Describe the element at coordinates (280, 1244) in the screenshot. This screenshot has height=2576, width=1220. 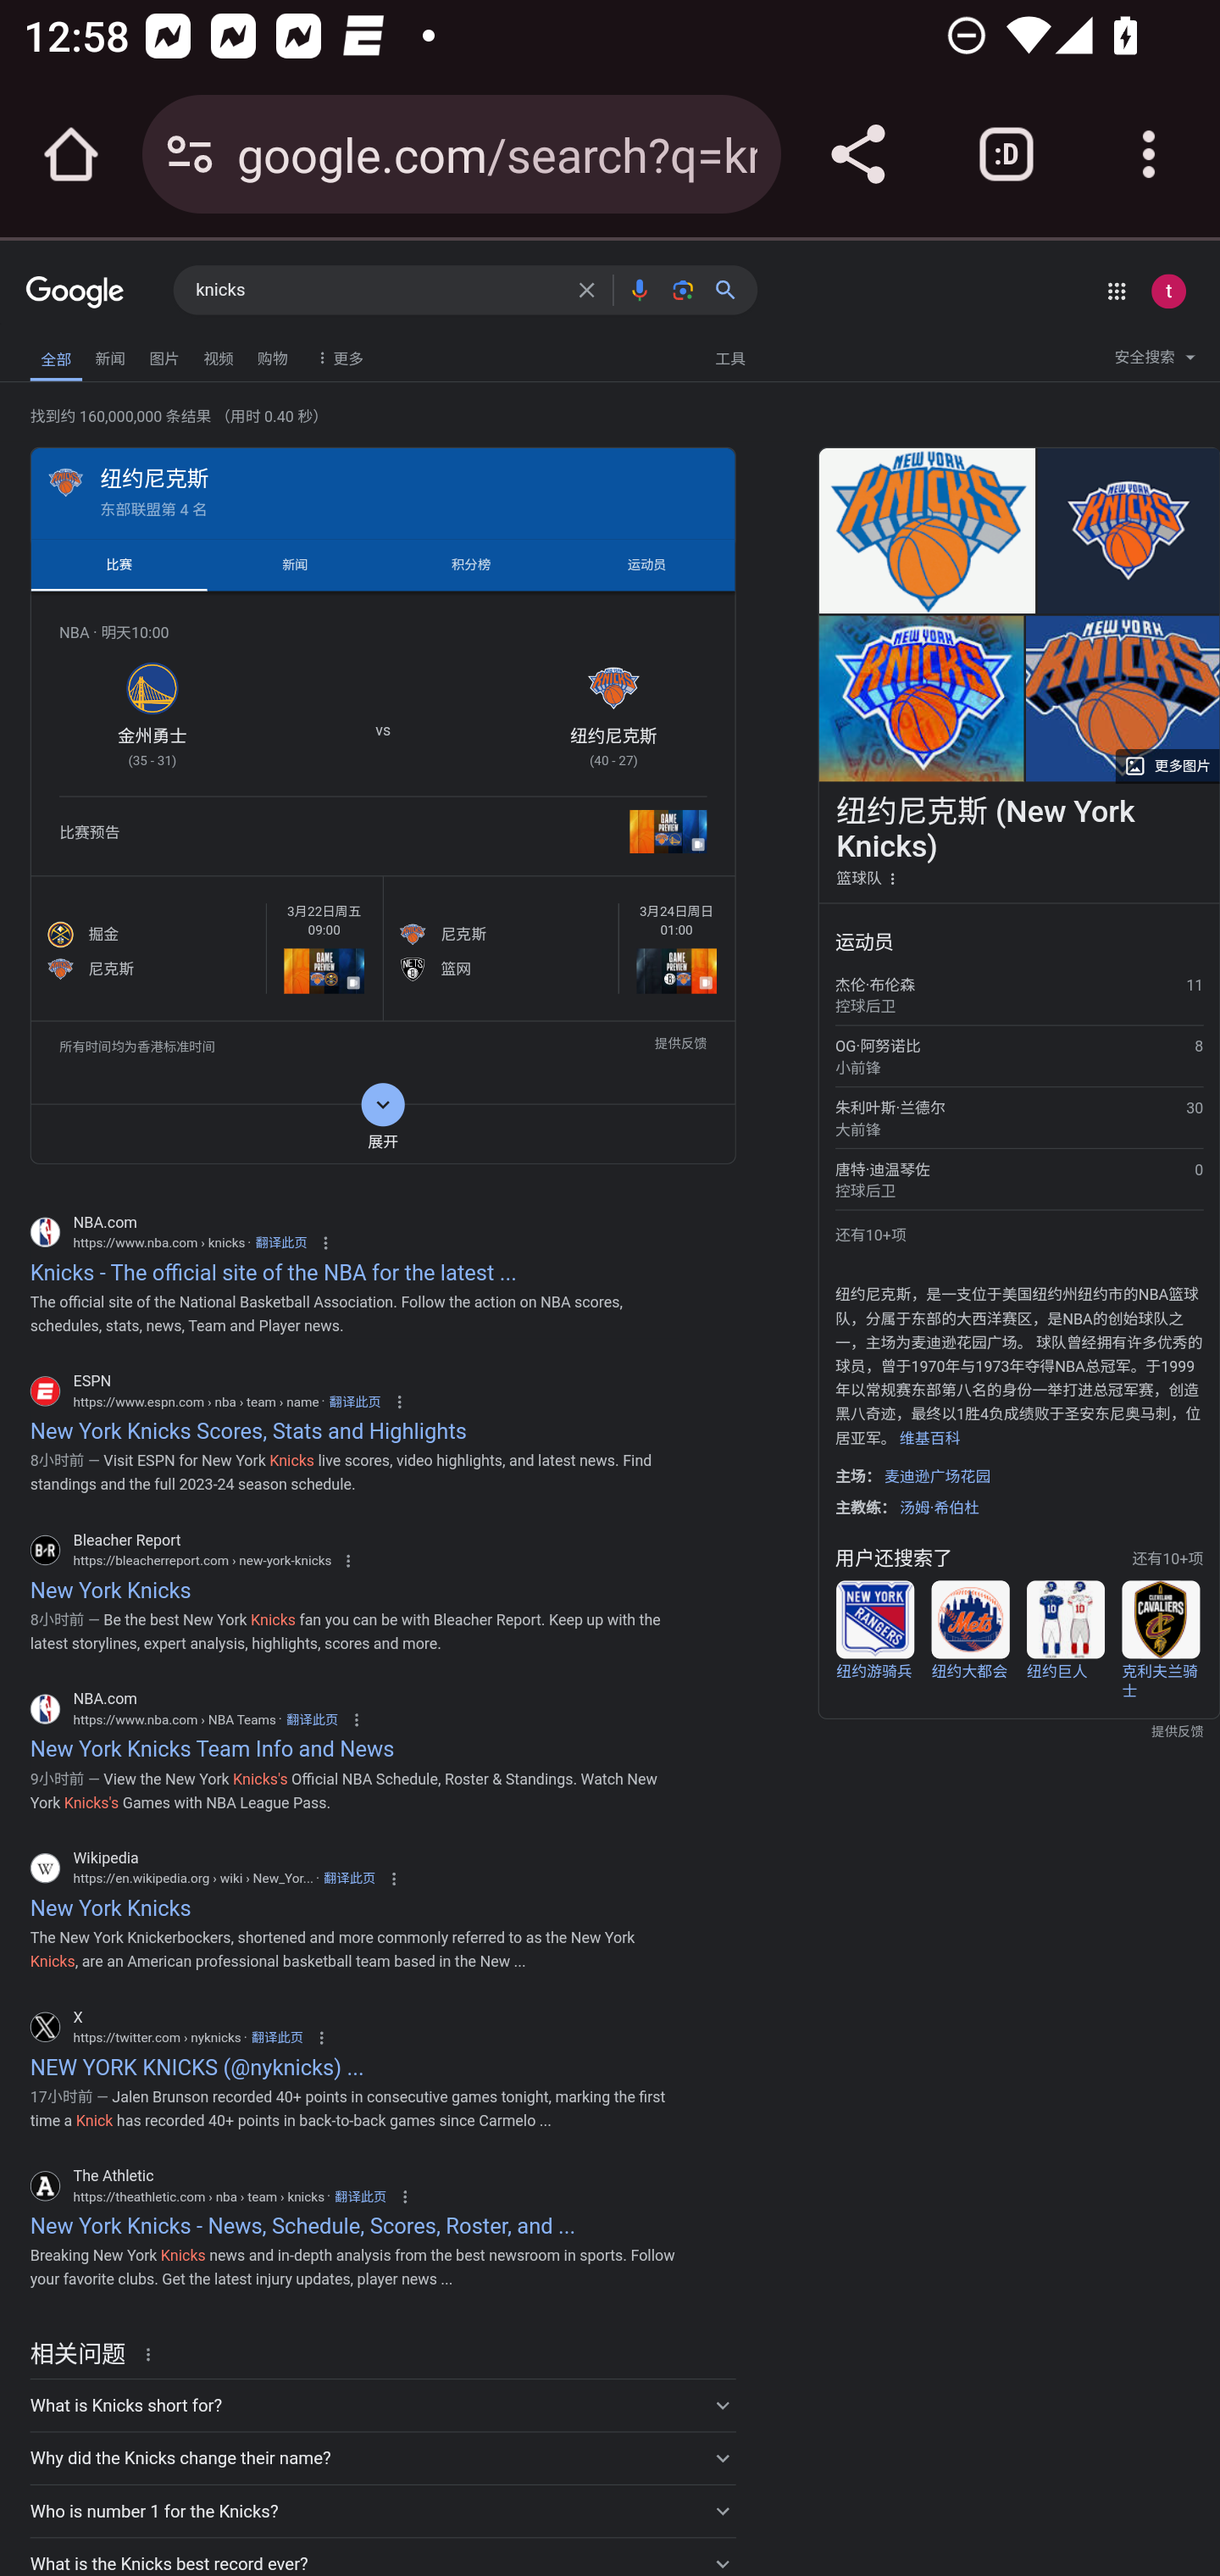
I see `翻译此页` at that location.